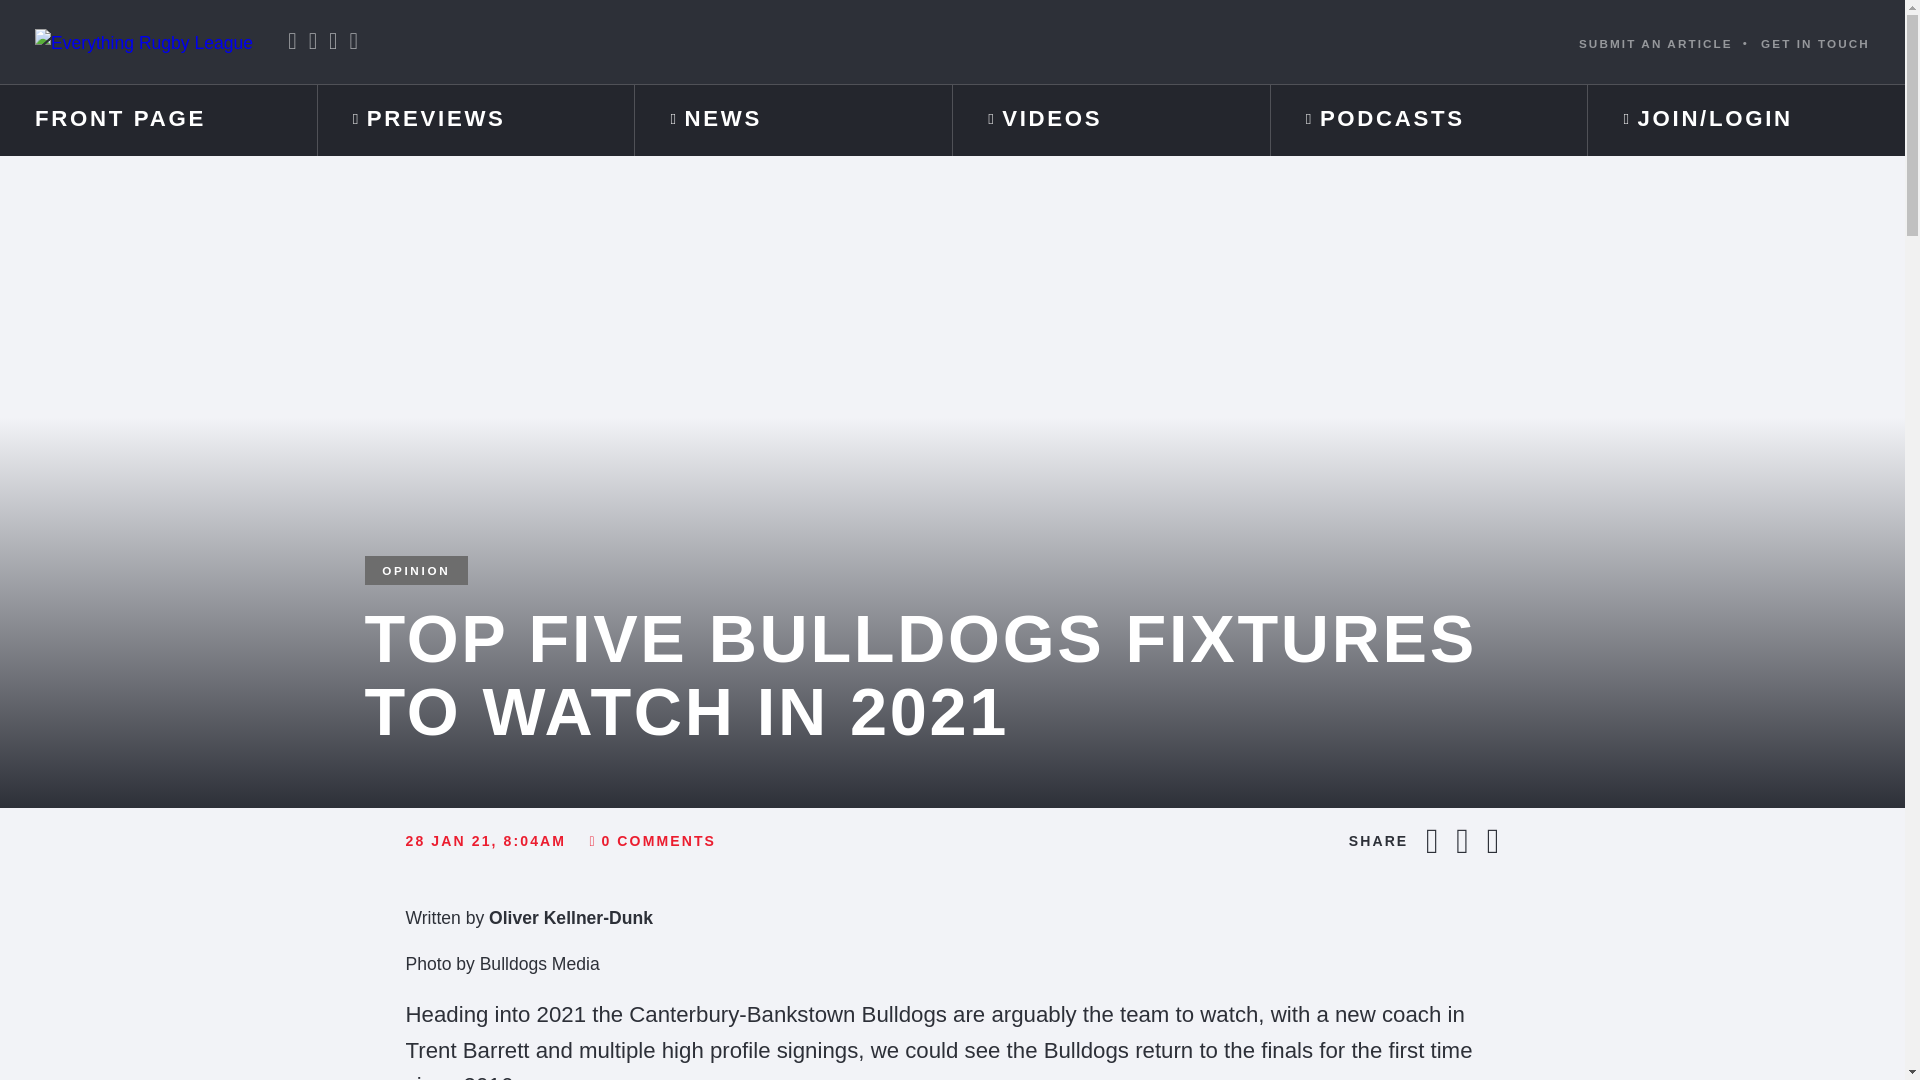 This screenshot has height=1080, width=1920. What do you see at coordinates (1815, 42) in the screenshot?
I see `GET IN TOUCH` at bounding box center [1815, 42].